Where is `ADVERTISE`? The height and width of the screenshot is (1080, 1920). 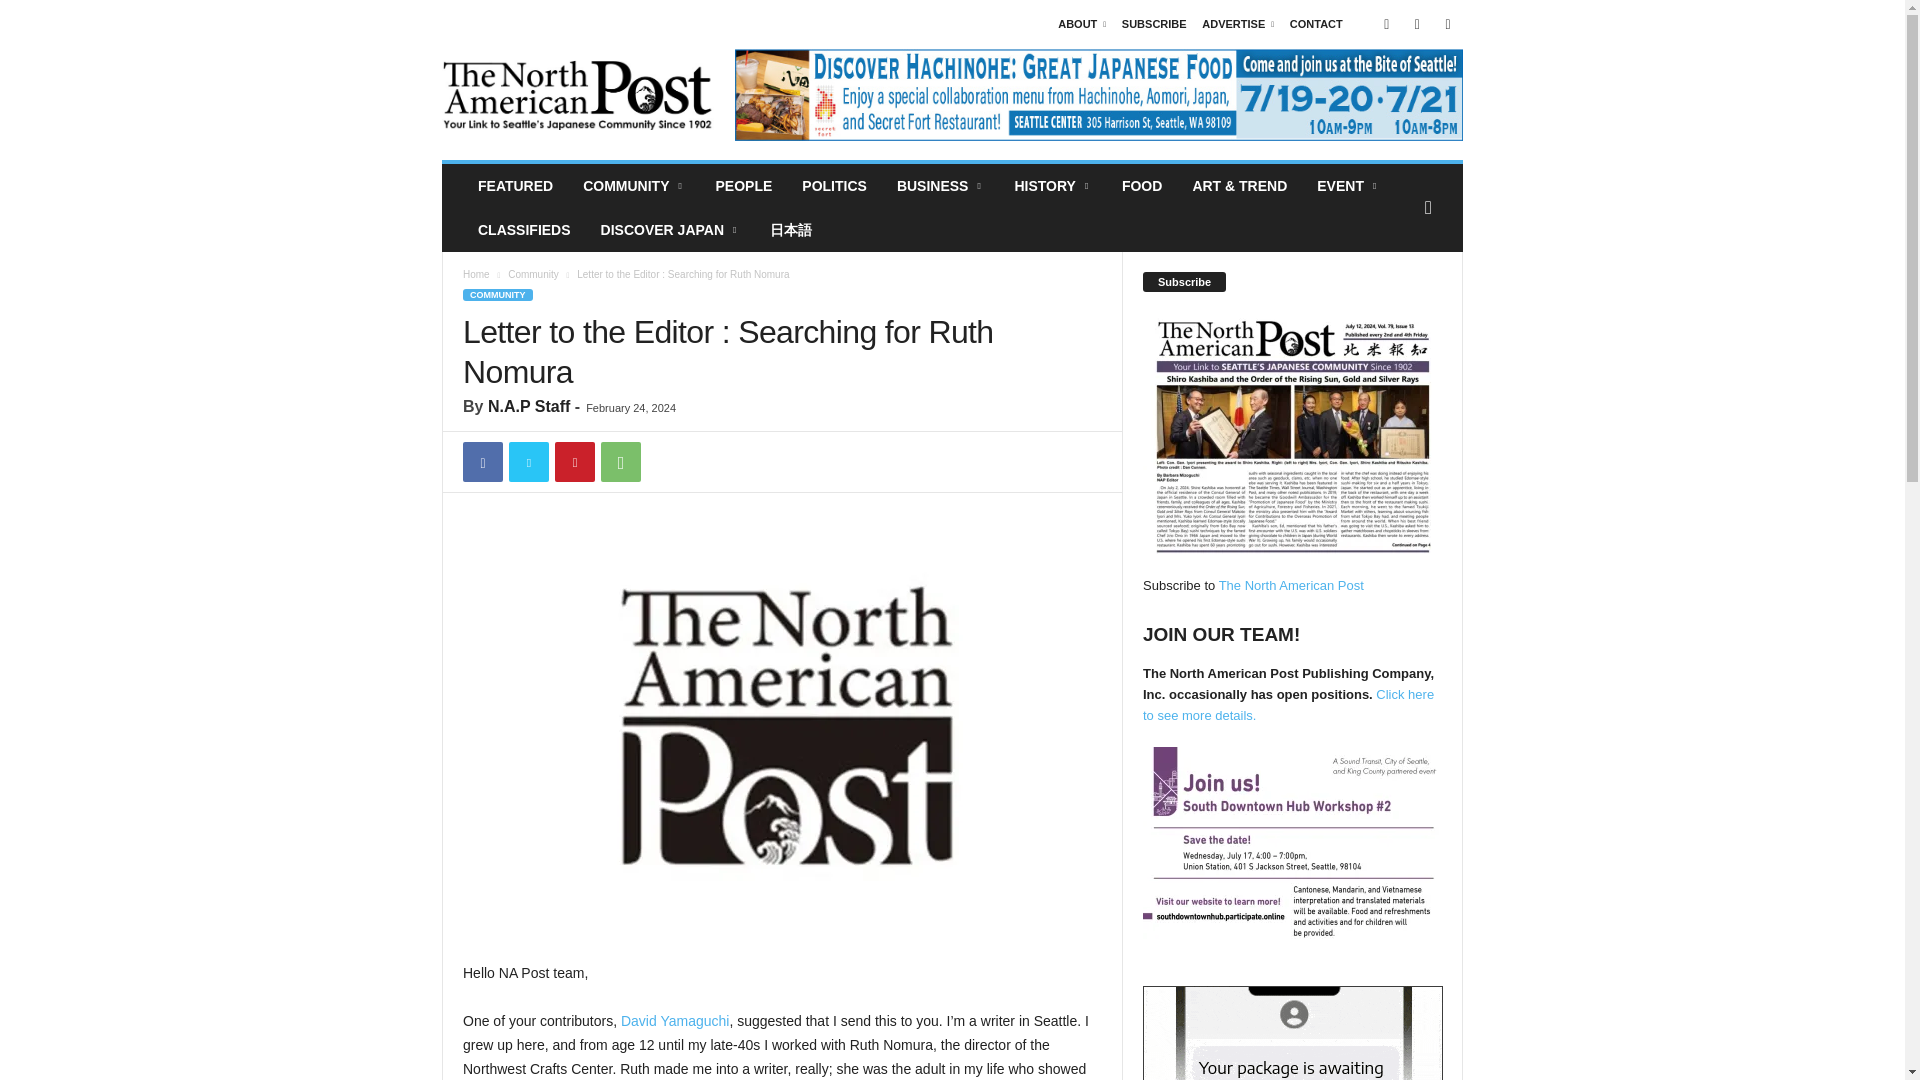
ADVERTISE is located at coordinates (1238, 24).